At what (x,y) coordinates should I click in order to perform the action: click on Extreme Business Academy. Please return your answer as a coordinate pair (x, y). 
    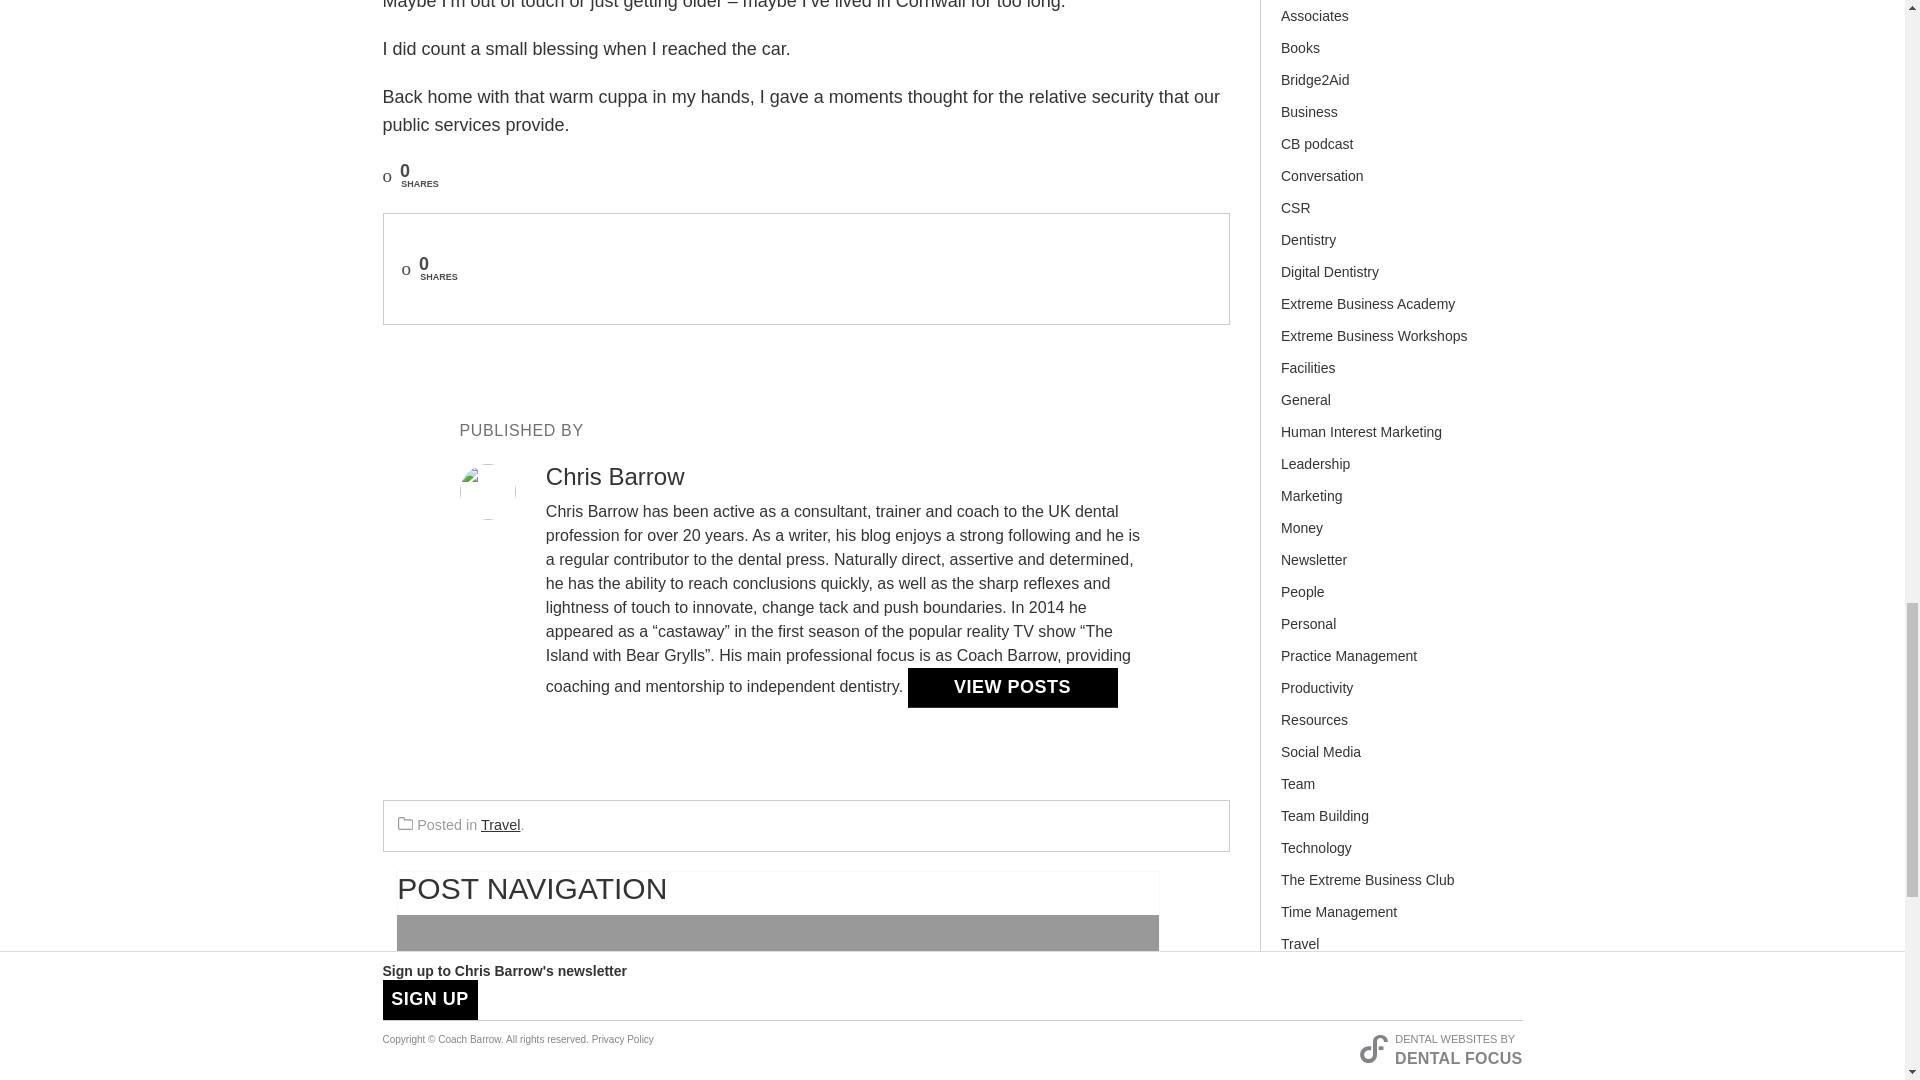
    Looking at the image, I should click on (1394, 308).